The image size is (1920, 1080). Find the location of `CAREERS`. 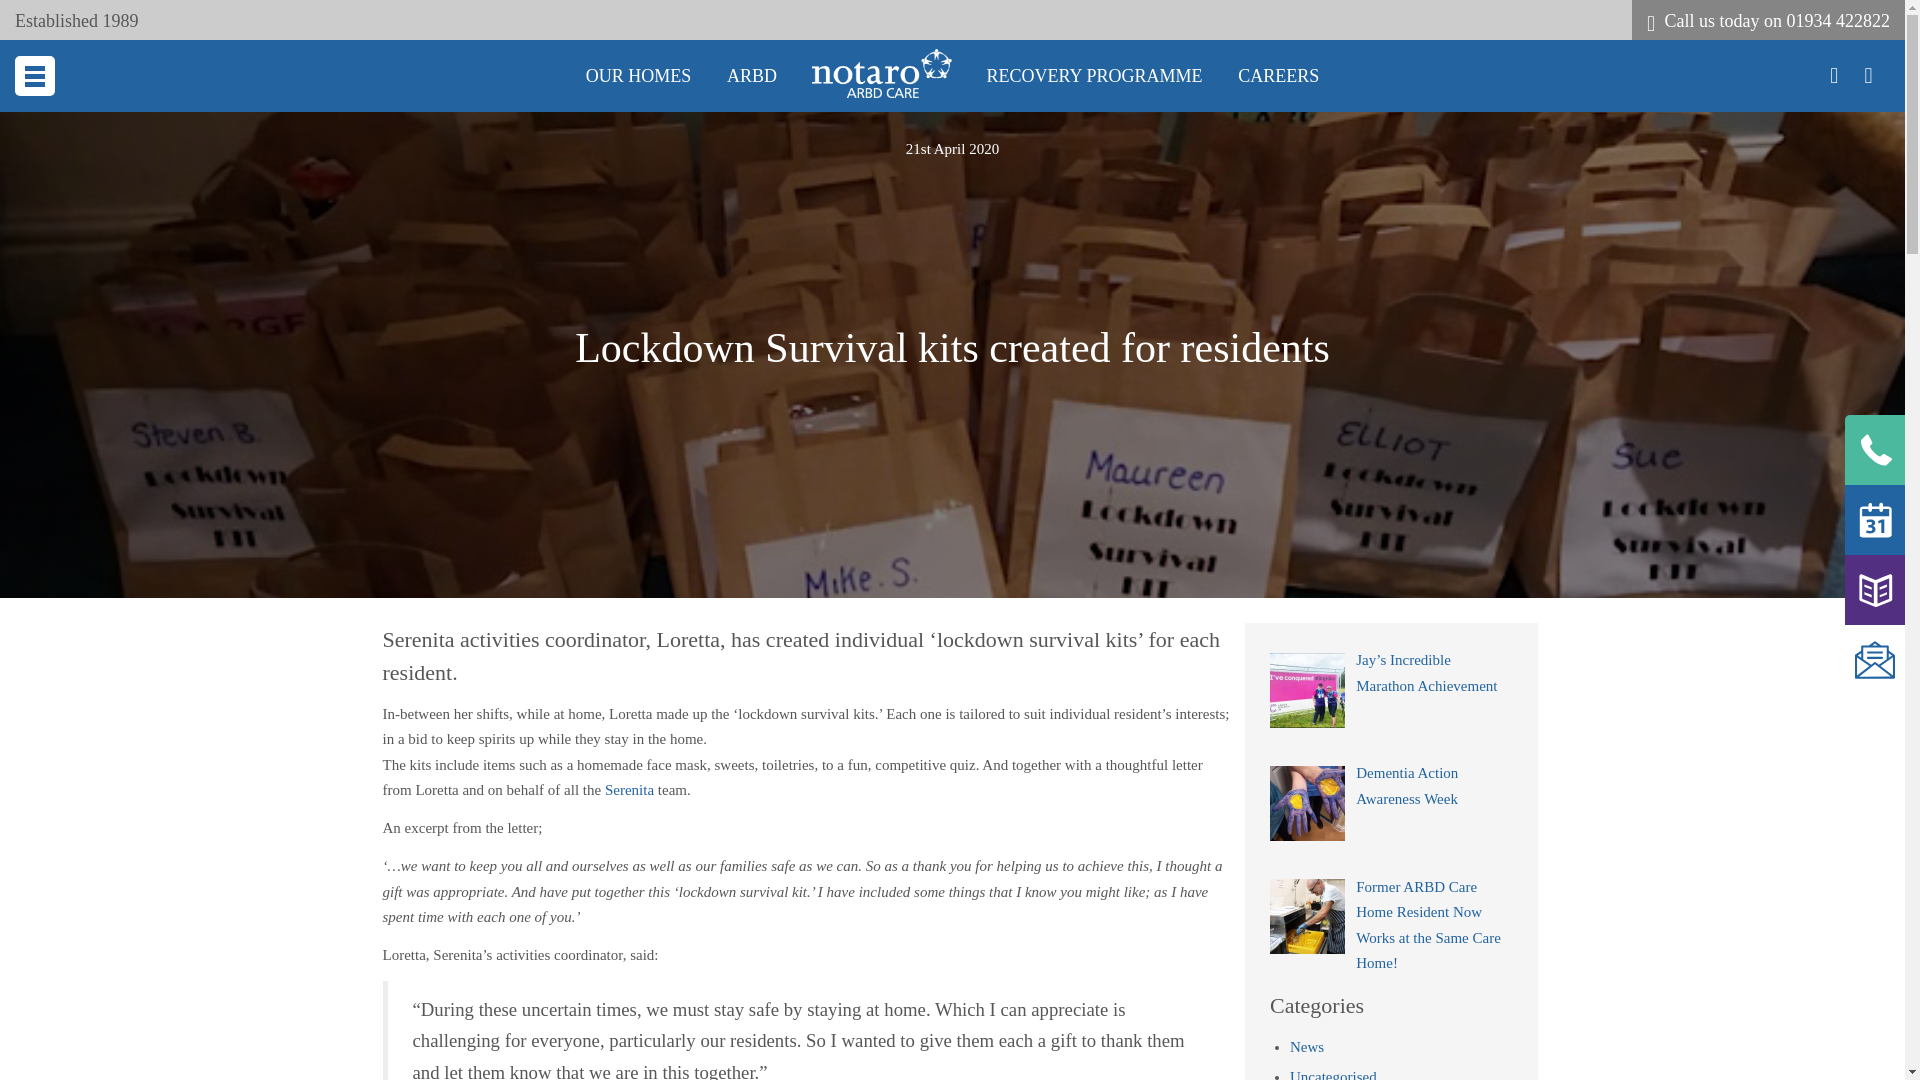

CAREERS is located at coordinates (314, 430).